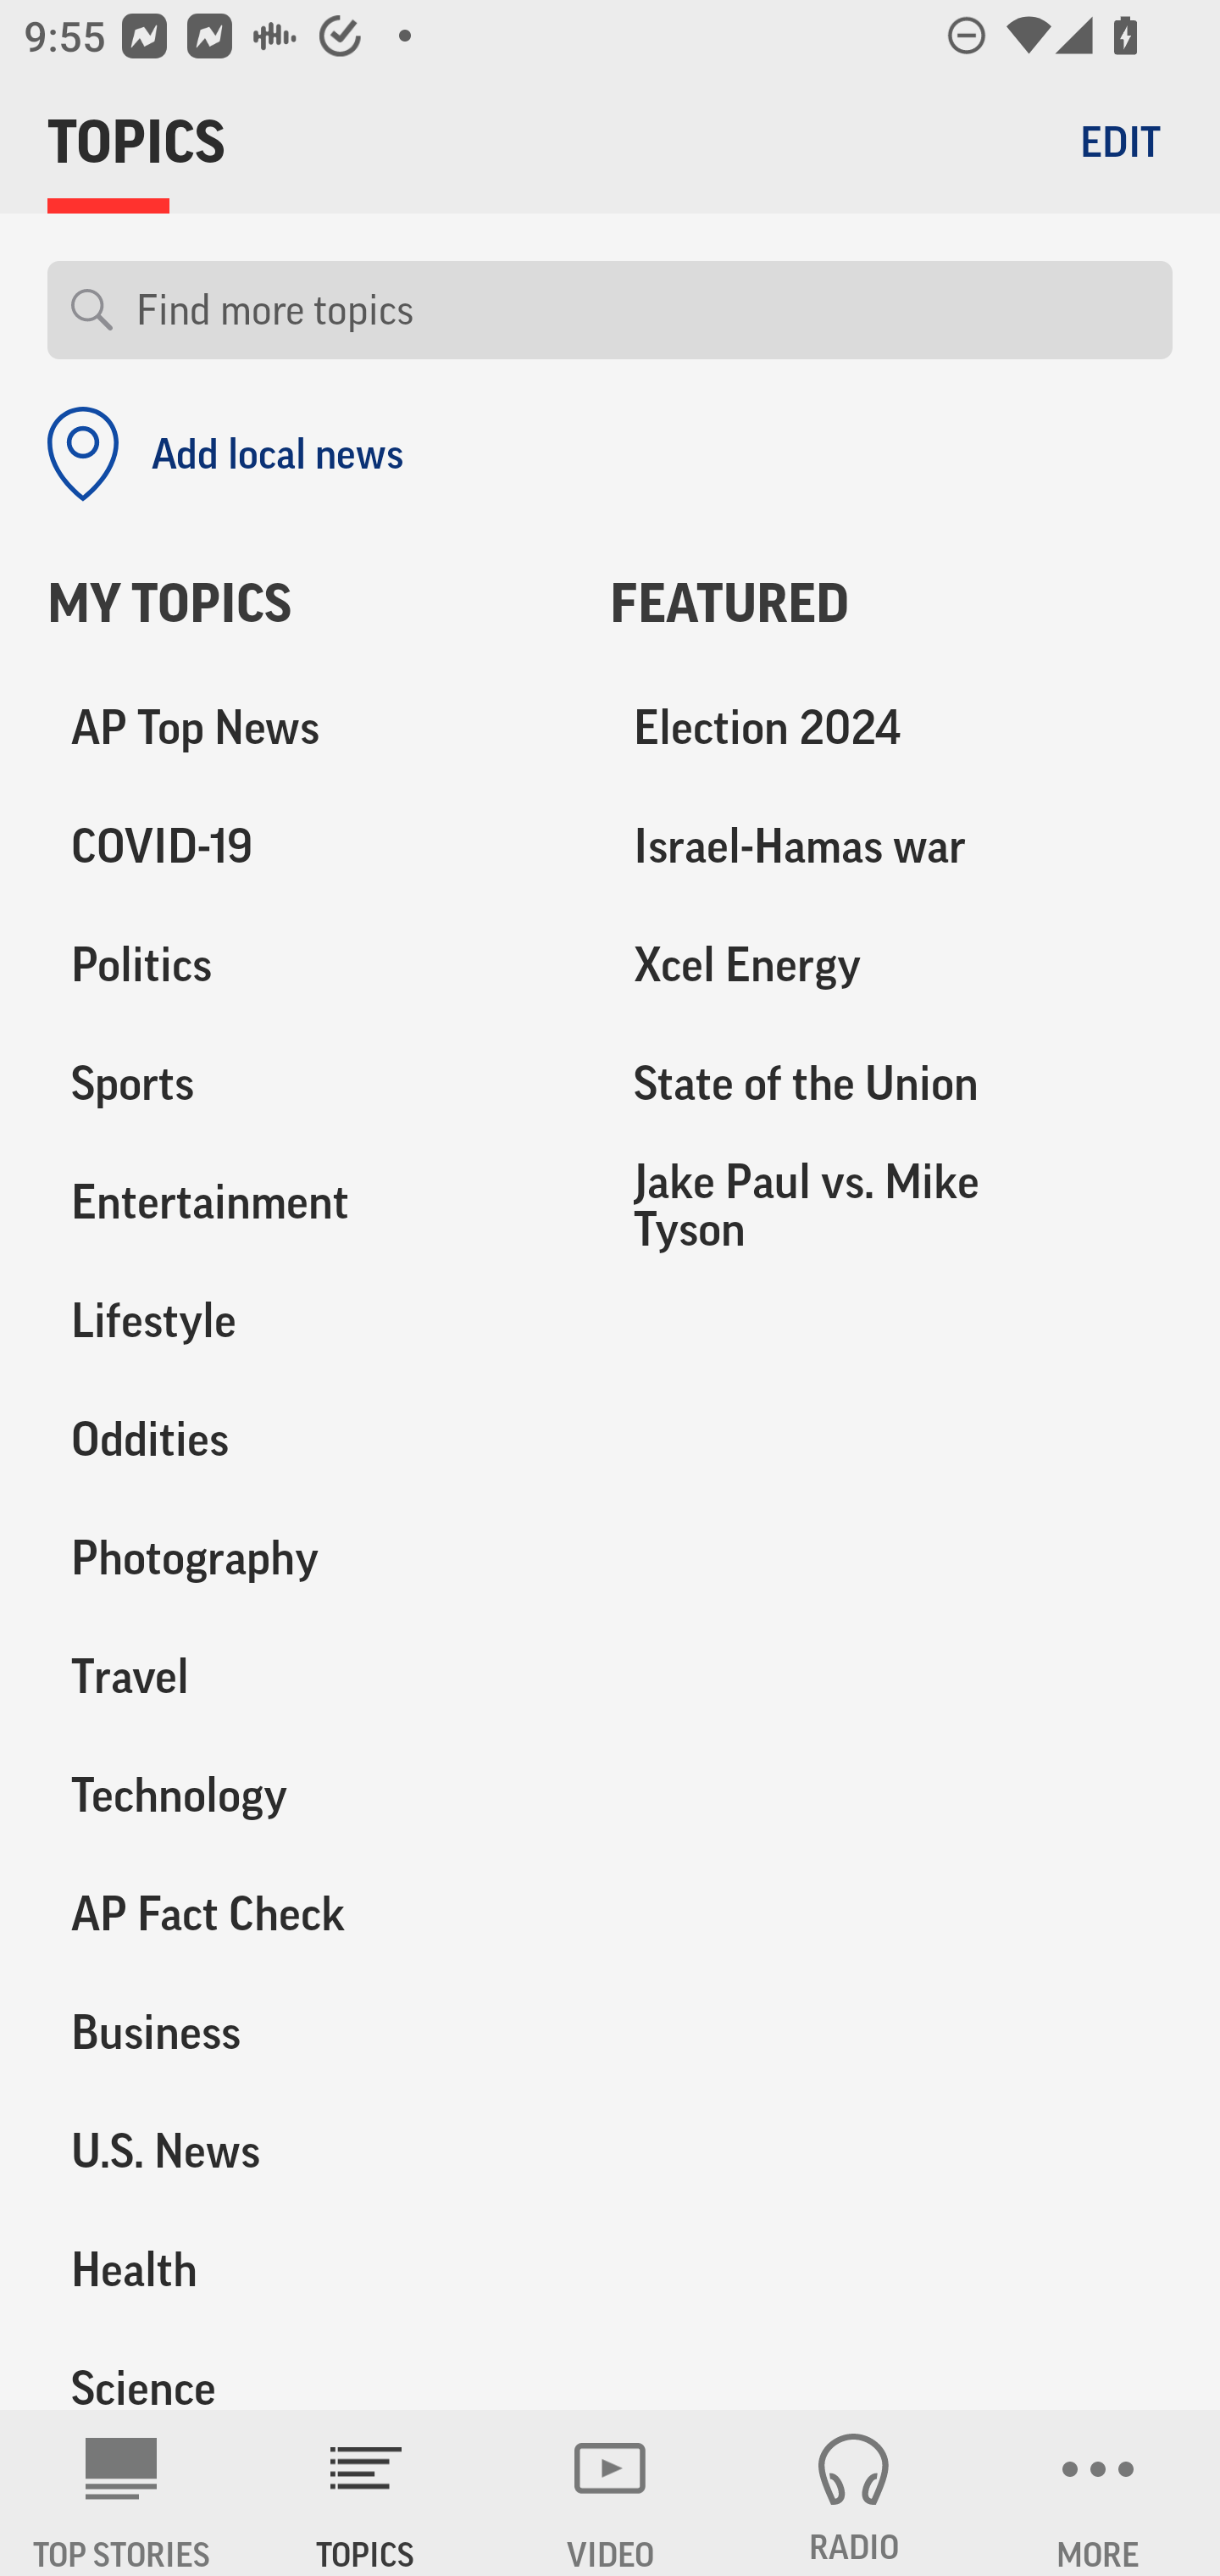 This screenshot has height=2576, width=1220. What do you see at coordinates (891, 1205) in the screenshot?
I see `Jake Paul vs. Mike Tyson` at bounding box center [891, 1205].